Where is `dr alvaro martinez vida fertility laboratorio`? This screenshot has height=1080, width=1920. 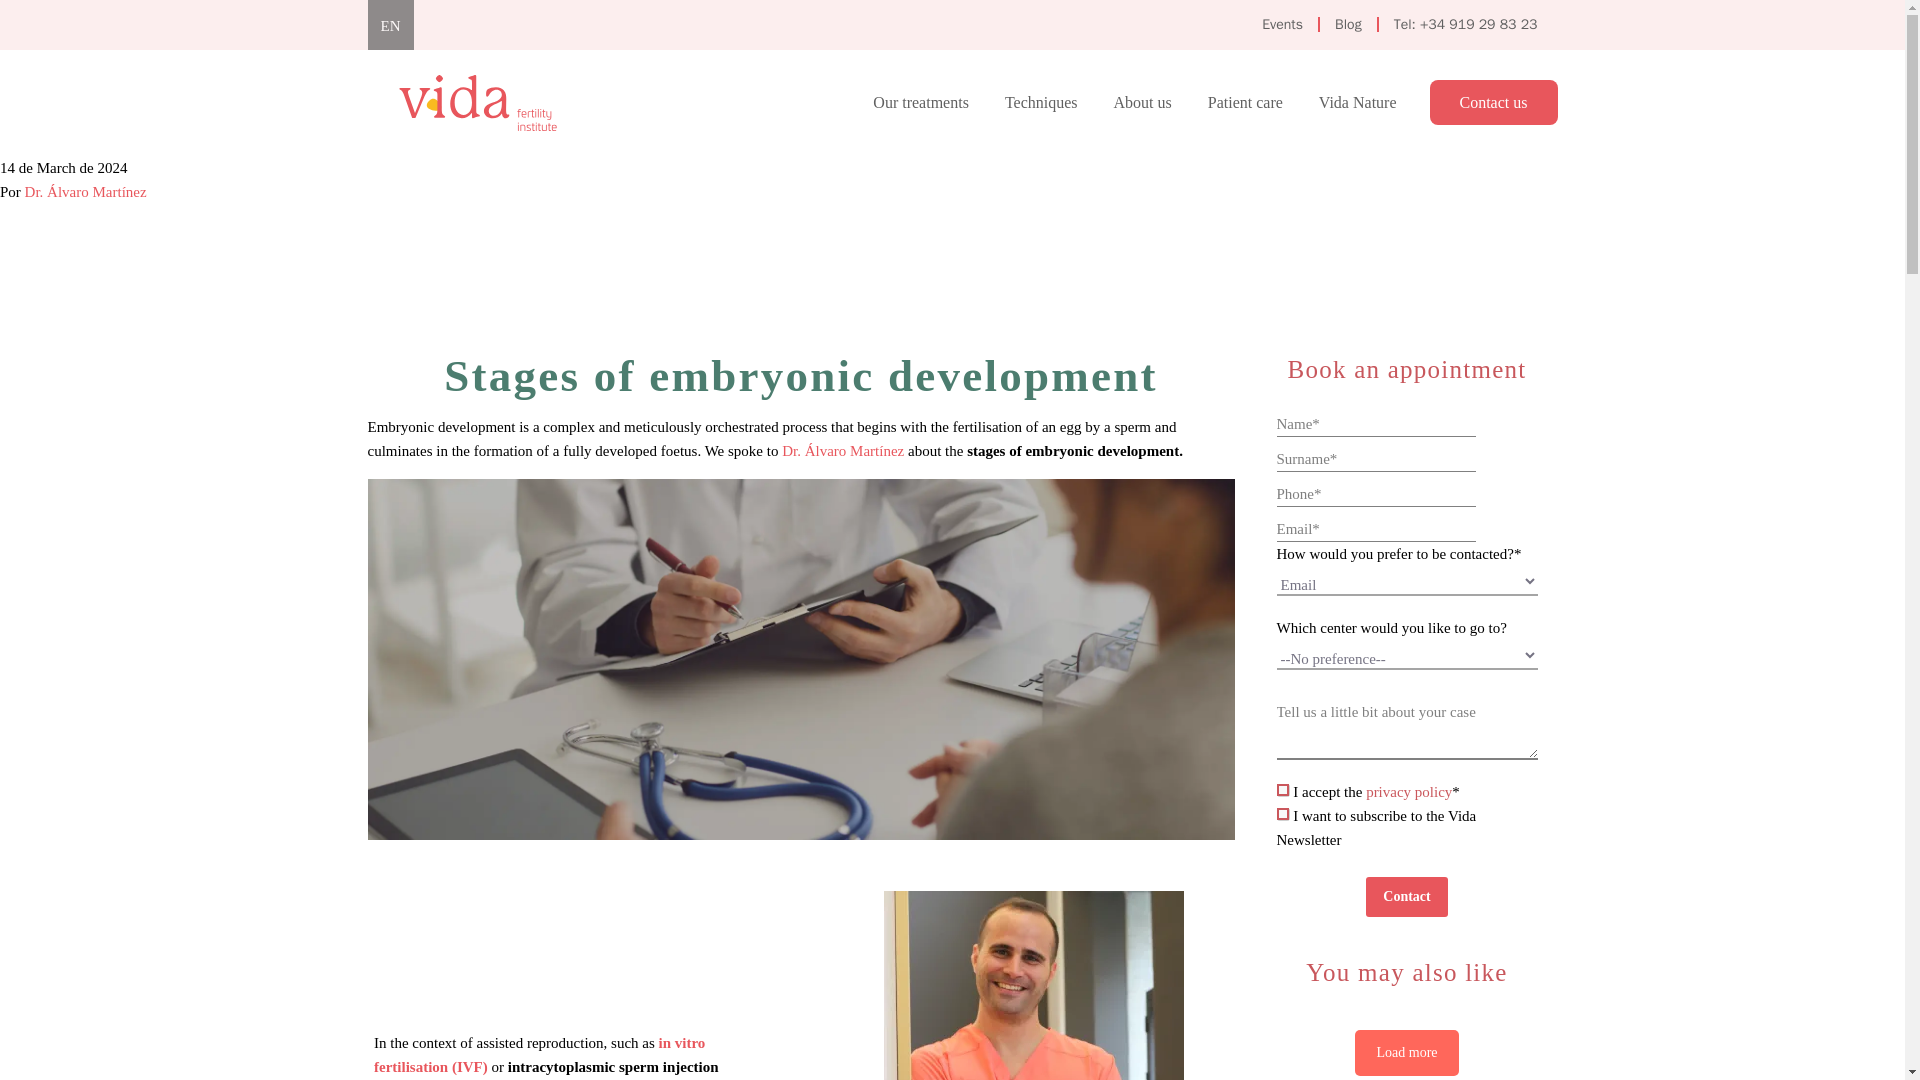
dr alvaro martinez vida fertility laboratorio is located at coordinates (1034, 986).